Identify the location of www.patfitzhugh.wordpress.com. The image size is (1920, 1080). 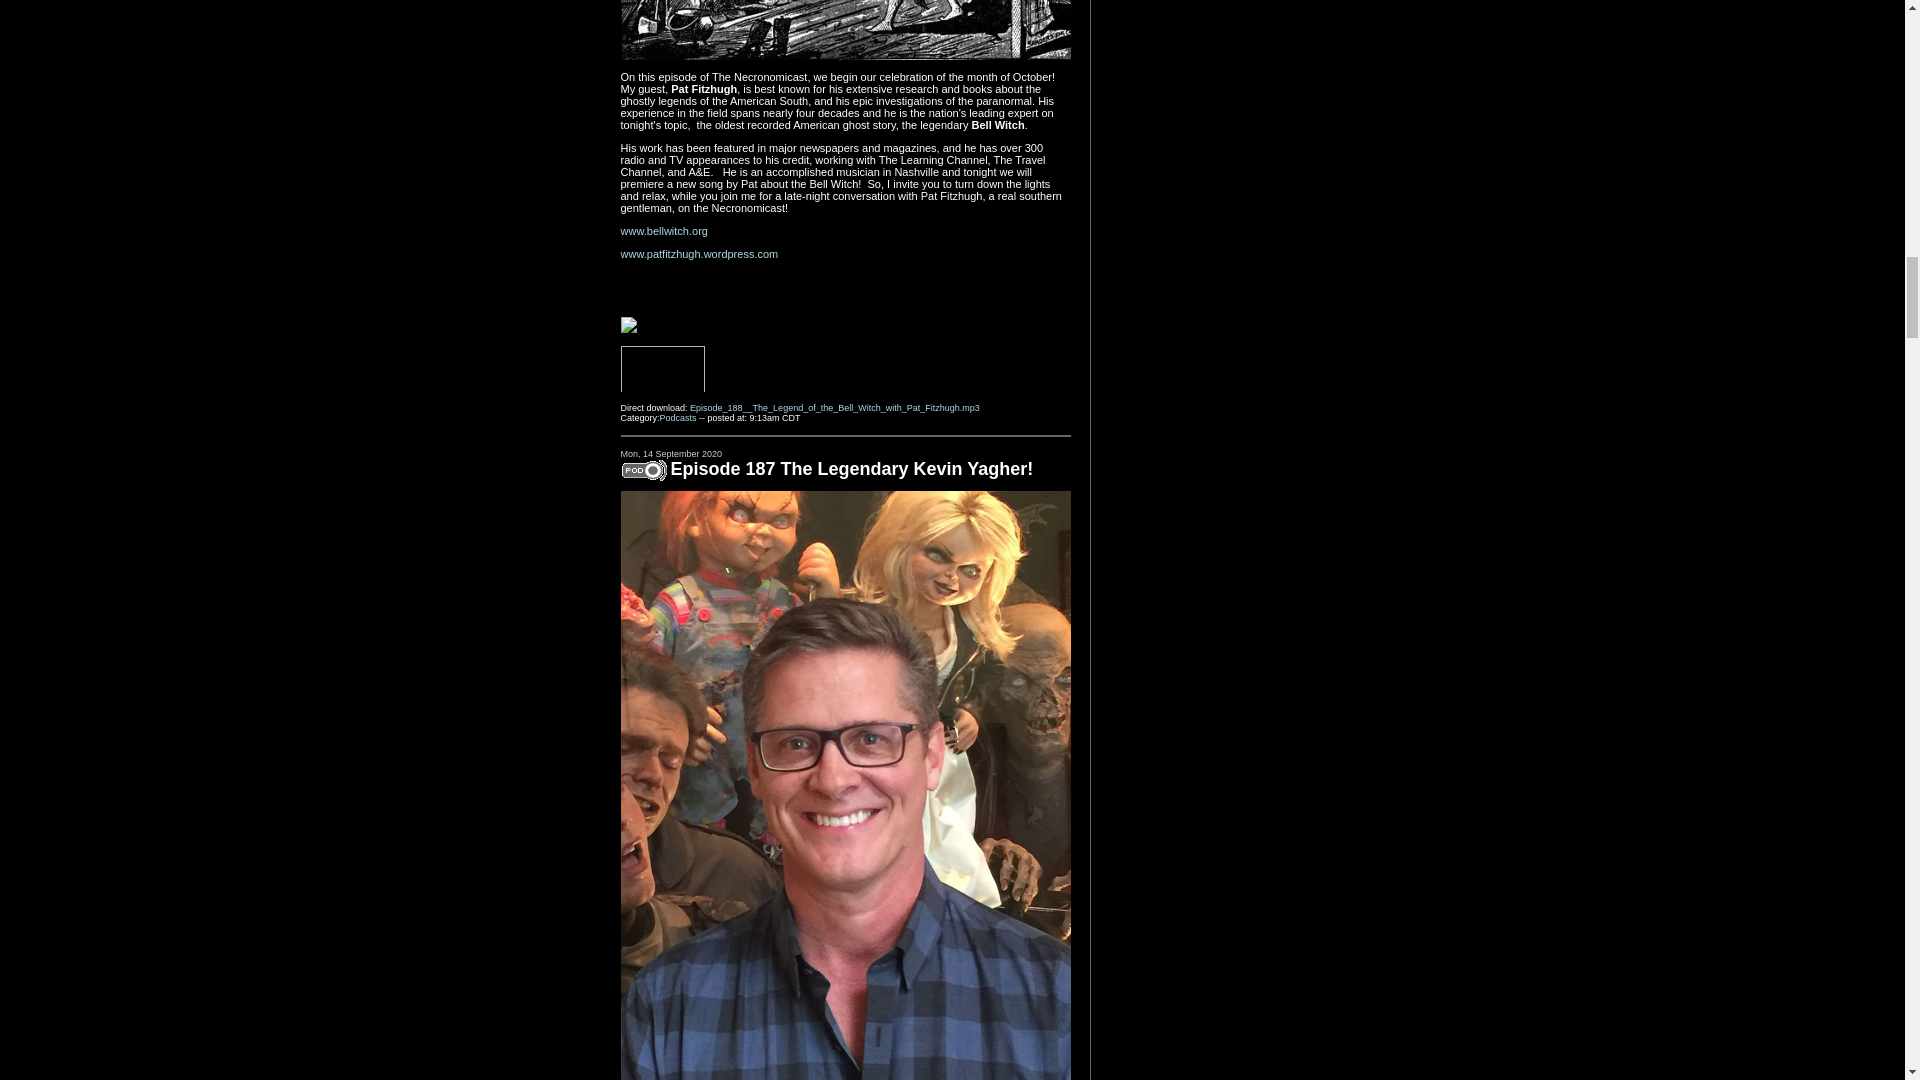
(698, 254).